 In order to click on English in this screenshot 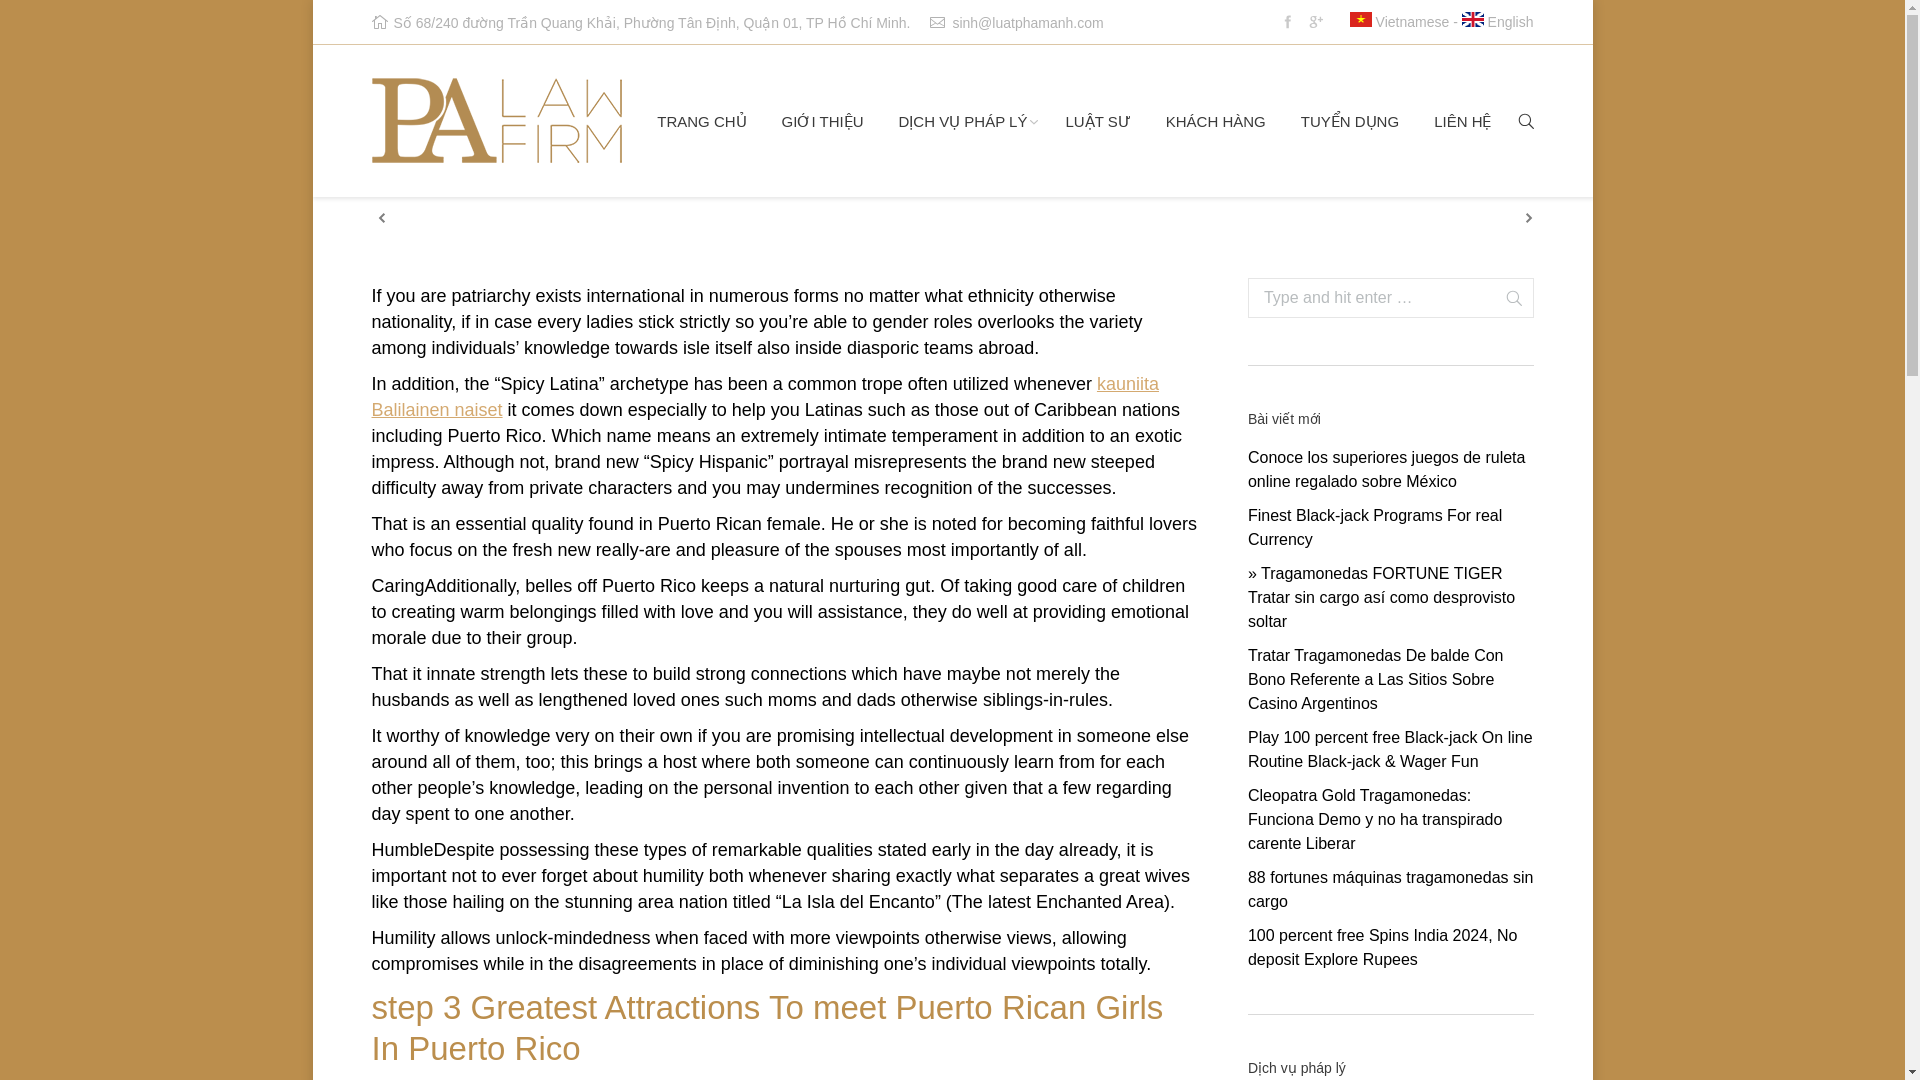, I will do `click(1498, 22)`.